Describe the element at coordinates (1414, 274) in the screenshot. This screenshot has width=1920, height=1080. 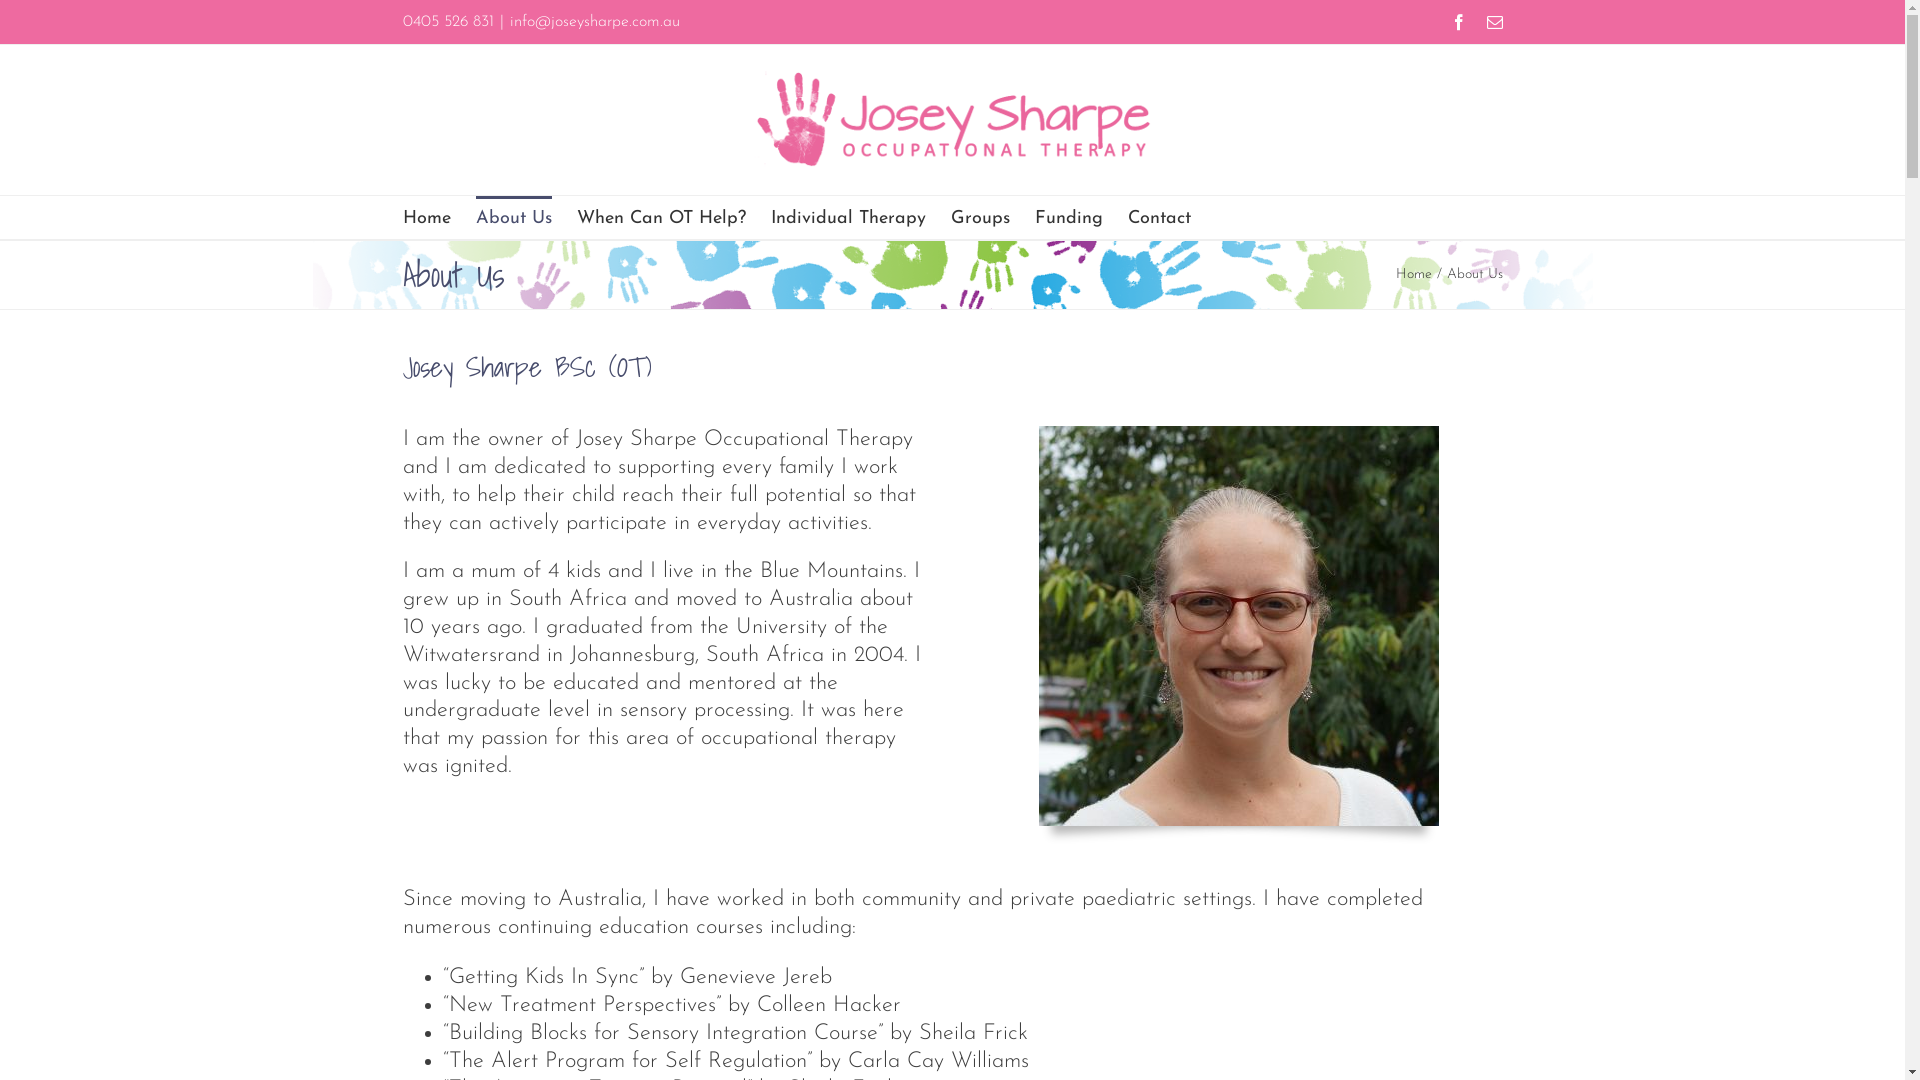
I see `Home` at that location.